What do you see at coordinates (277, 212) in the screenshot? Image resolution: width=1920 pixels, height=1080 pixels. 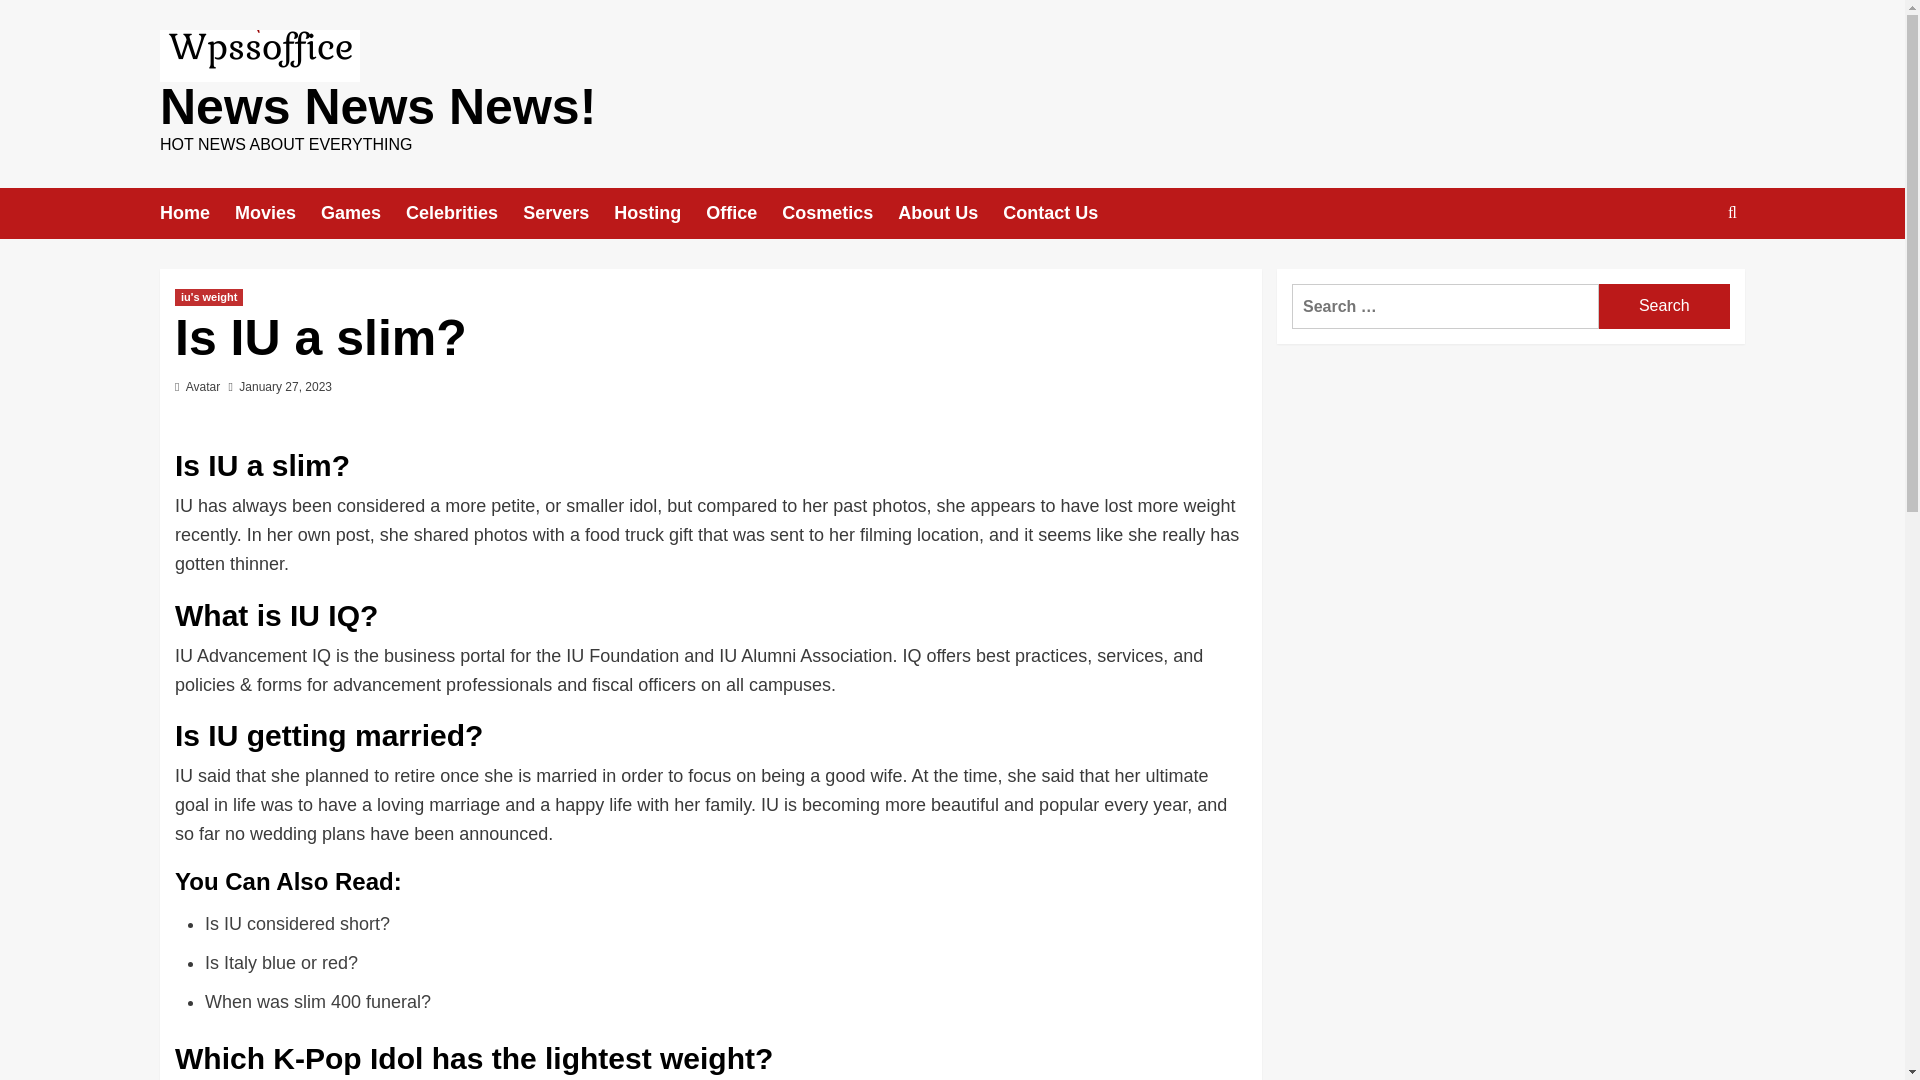 I see `Movies` at bounding box center [277, 212].